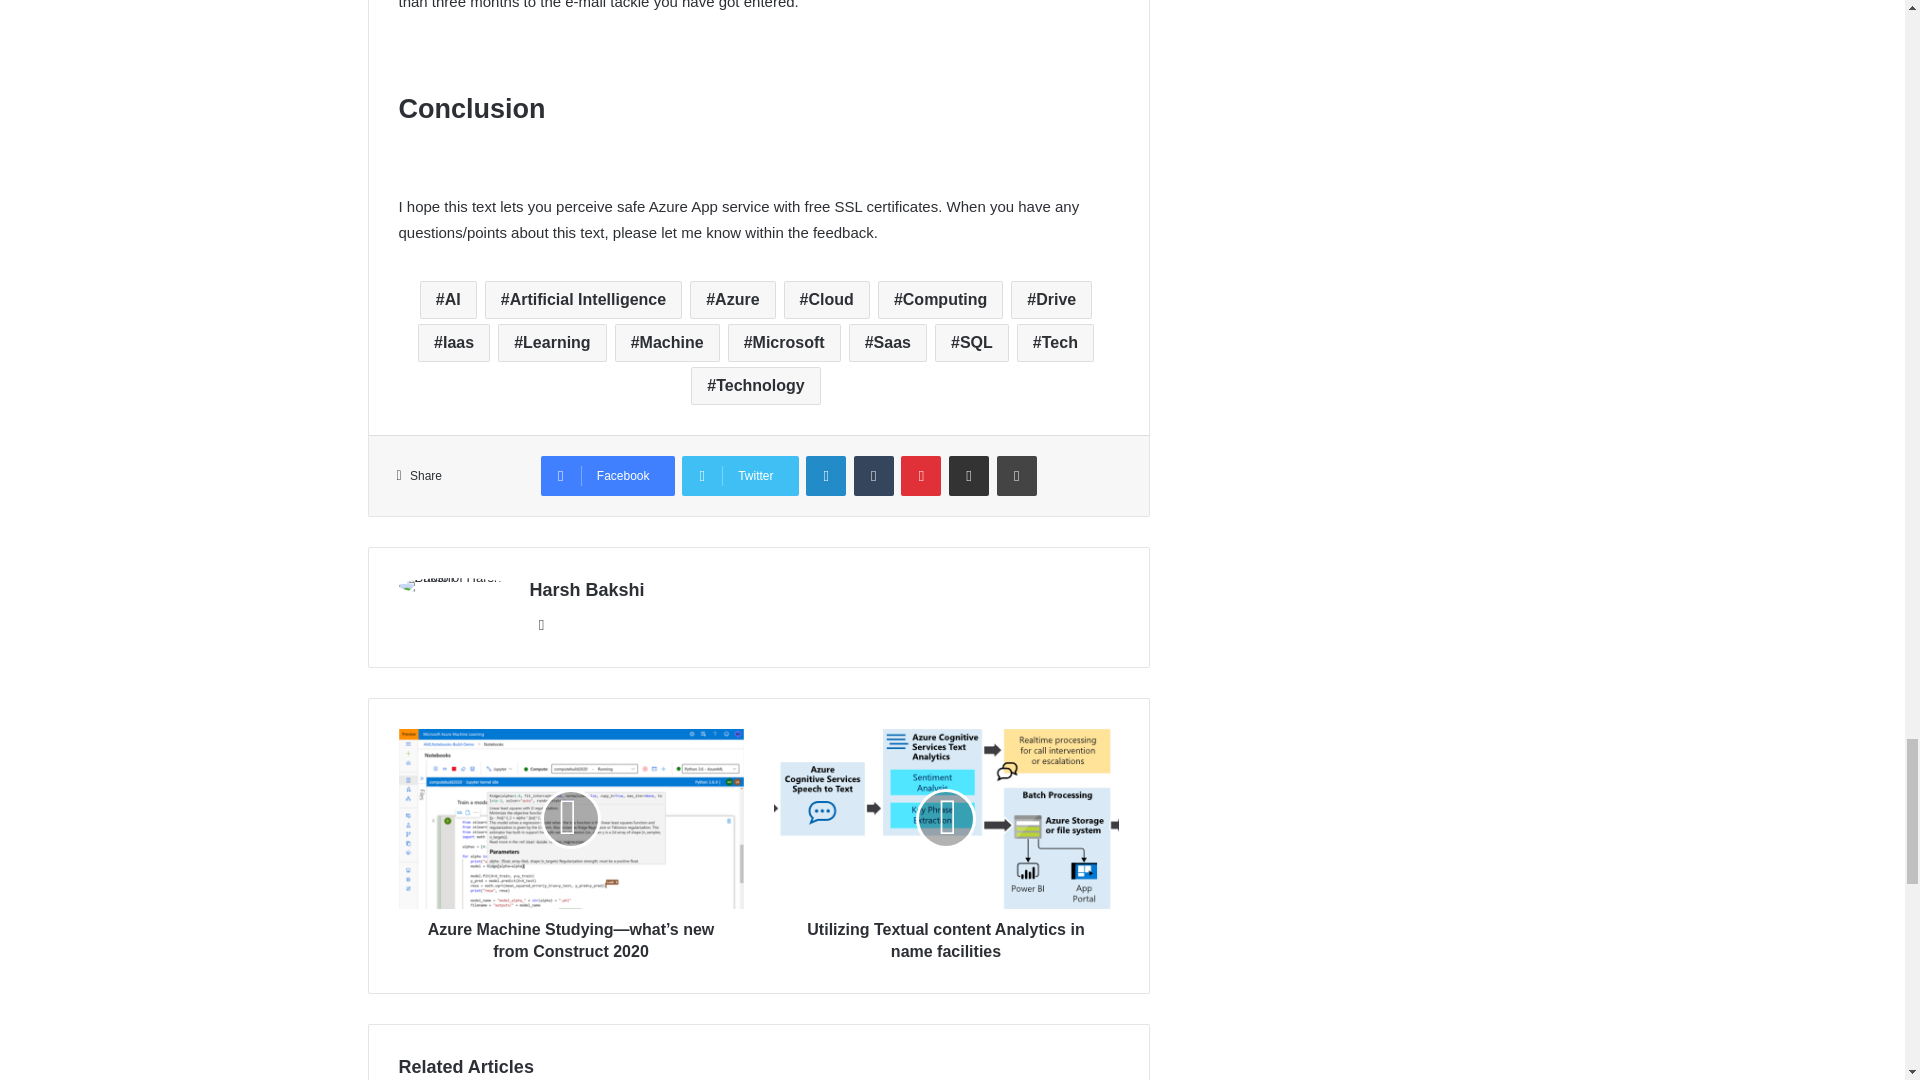 This screenshot has width=1920, height=1080. What do you see at coordinates (552, 342) in the screenshot?
I see `Learning` at bounding box center [552, 342].